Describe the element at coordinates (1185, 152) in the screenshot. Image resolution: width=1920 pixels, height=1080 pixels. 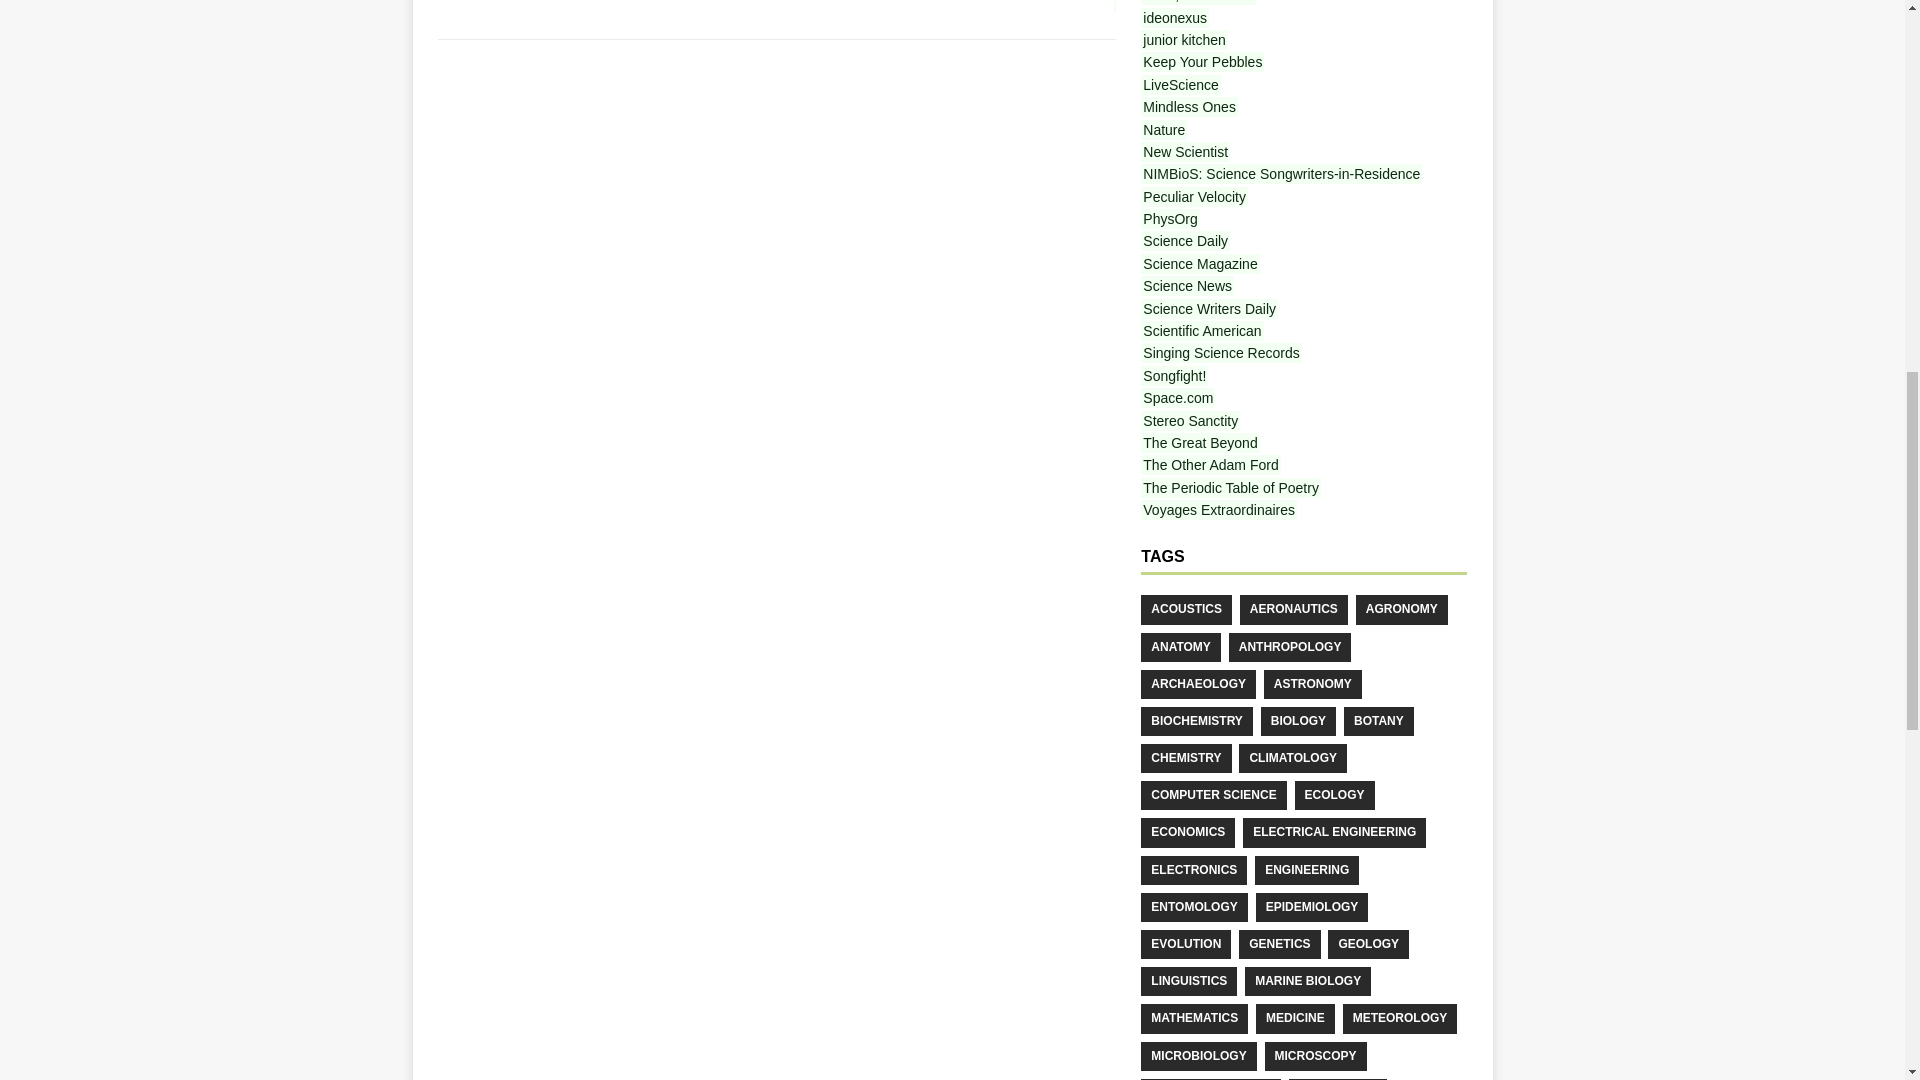
I see `New Scientist` at that location.